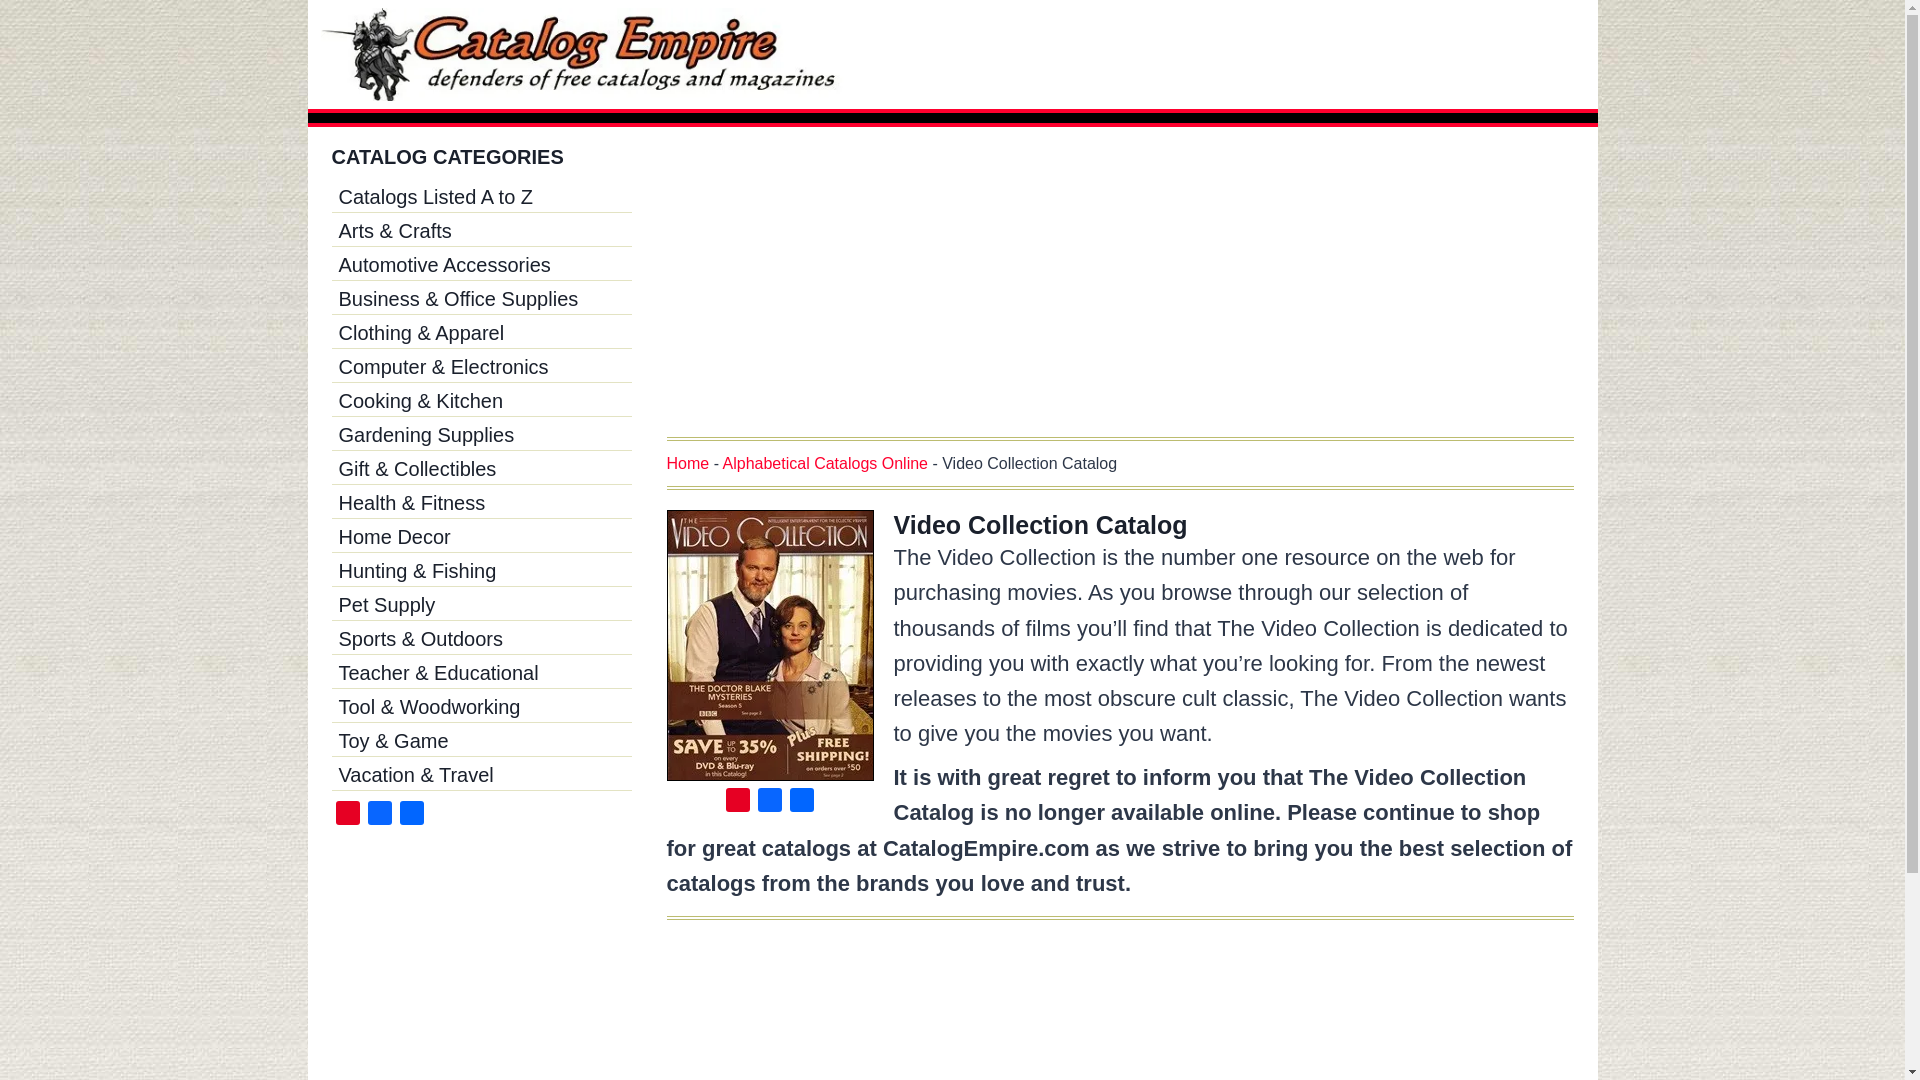  What do you see at coordinates (687, 462) in the screenshot?
I see `Home` at bounding box center [687, 462].